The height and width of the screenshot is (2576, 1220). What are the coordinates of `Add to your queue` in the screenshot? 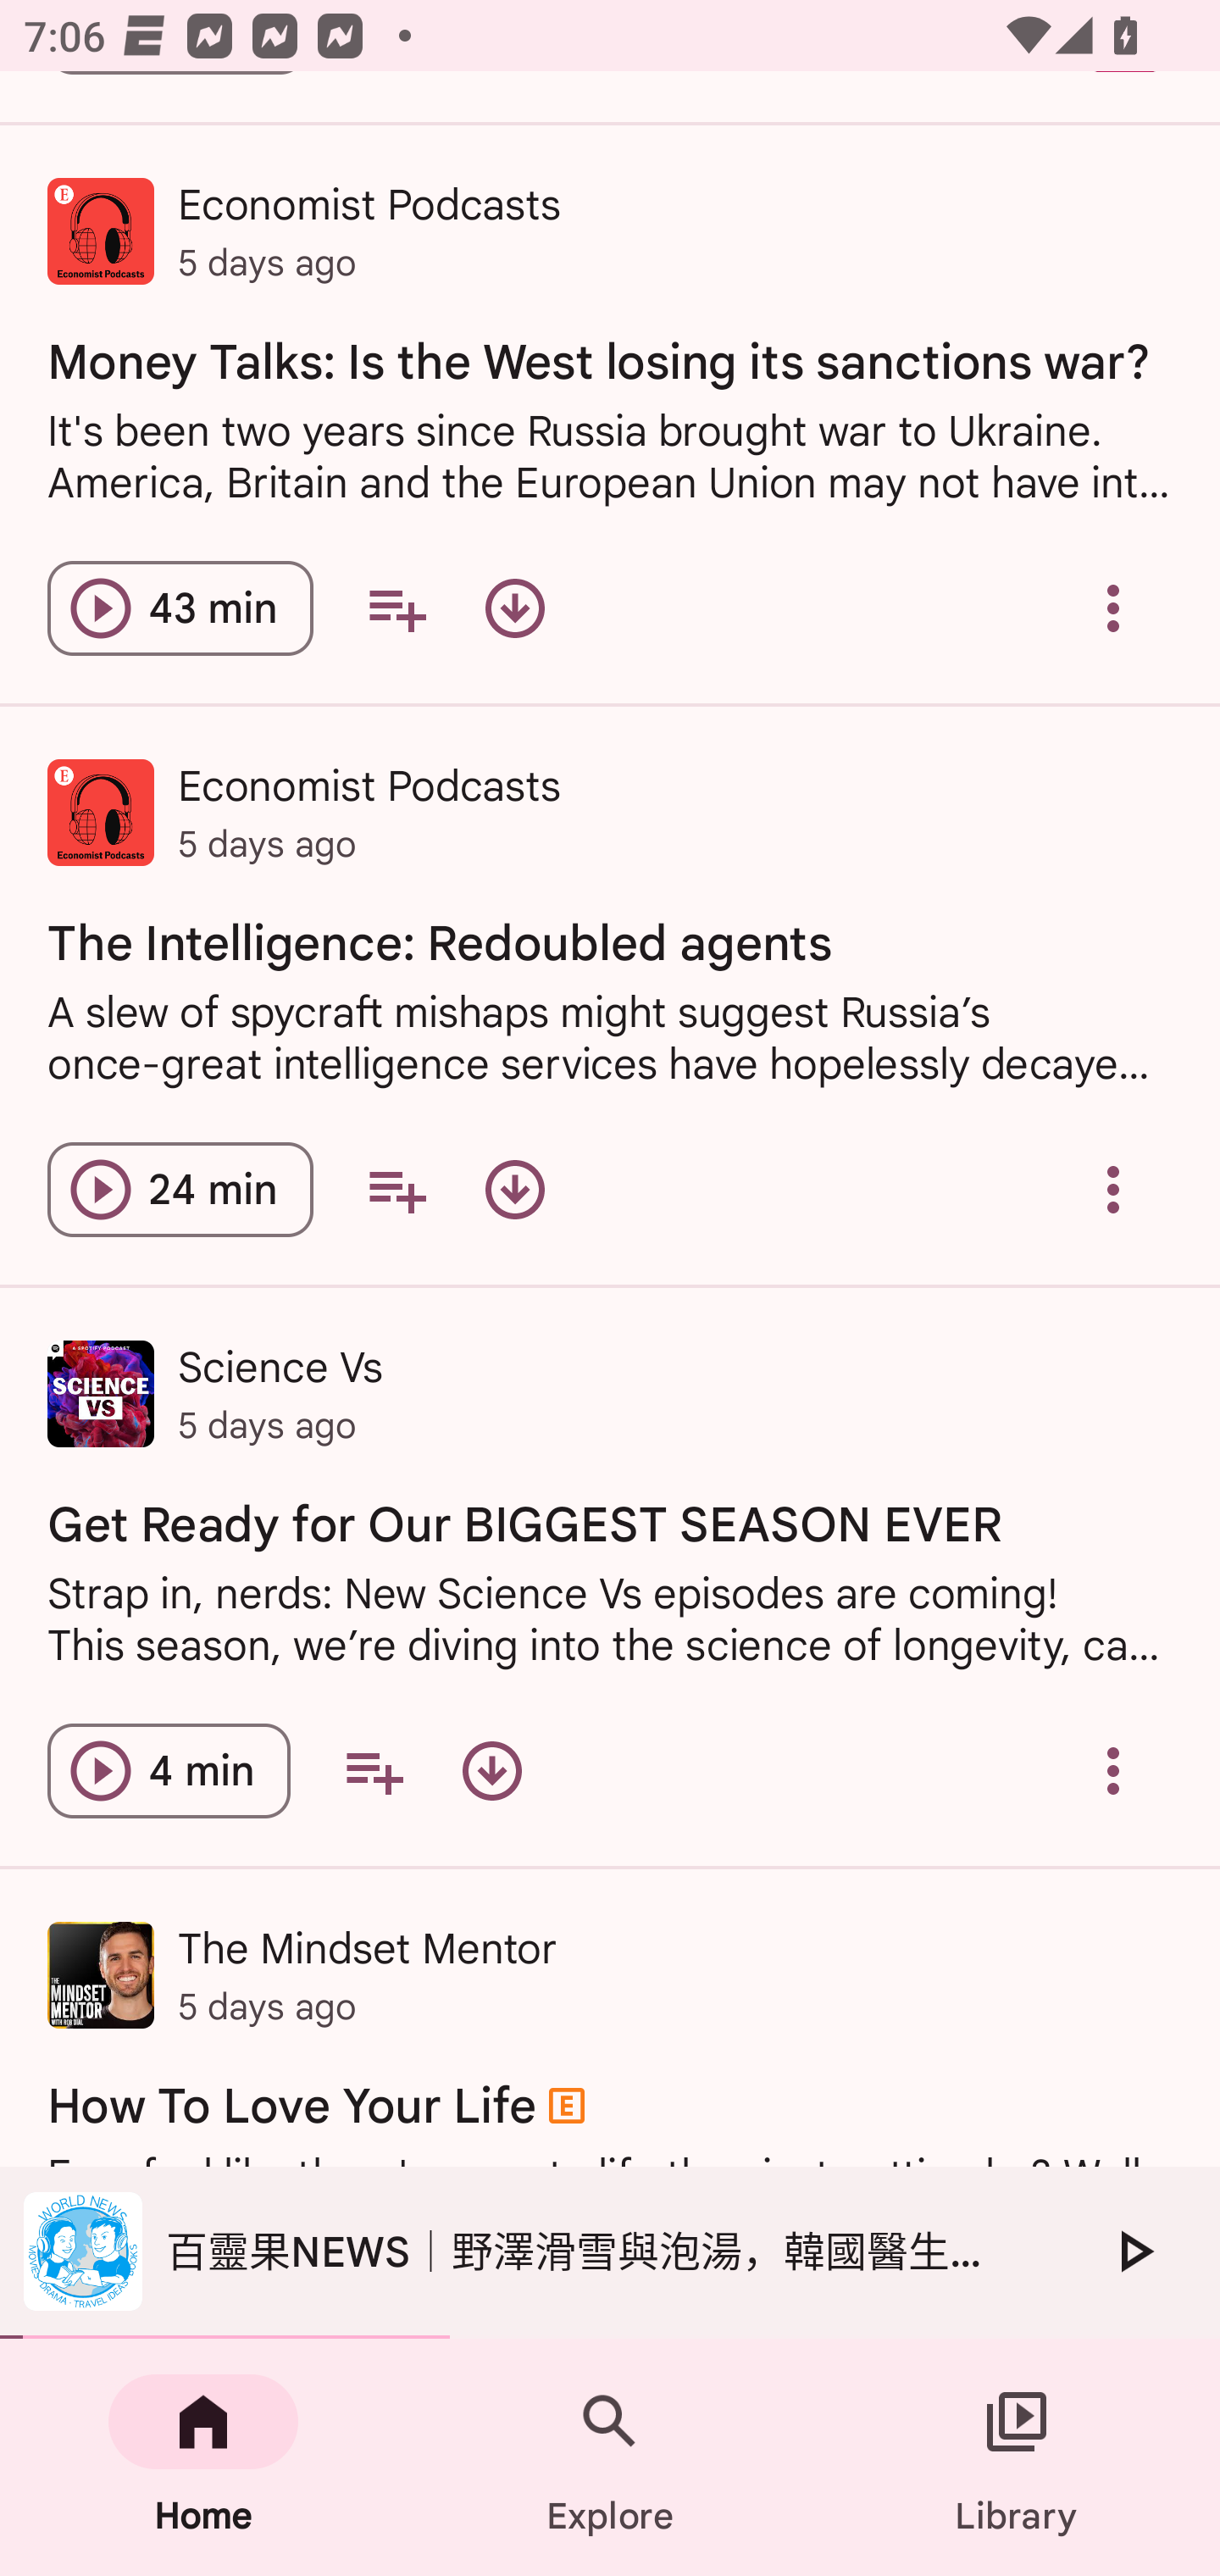 It's located at (396, 1188).